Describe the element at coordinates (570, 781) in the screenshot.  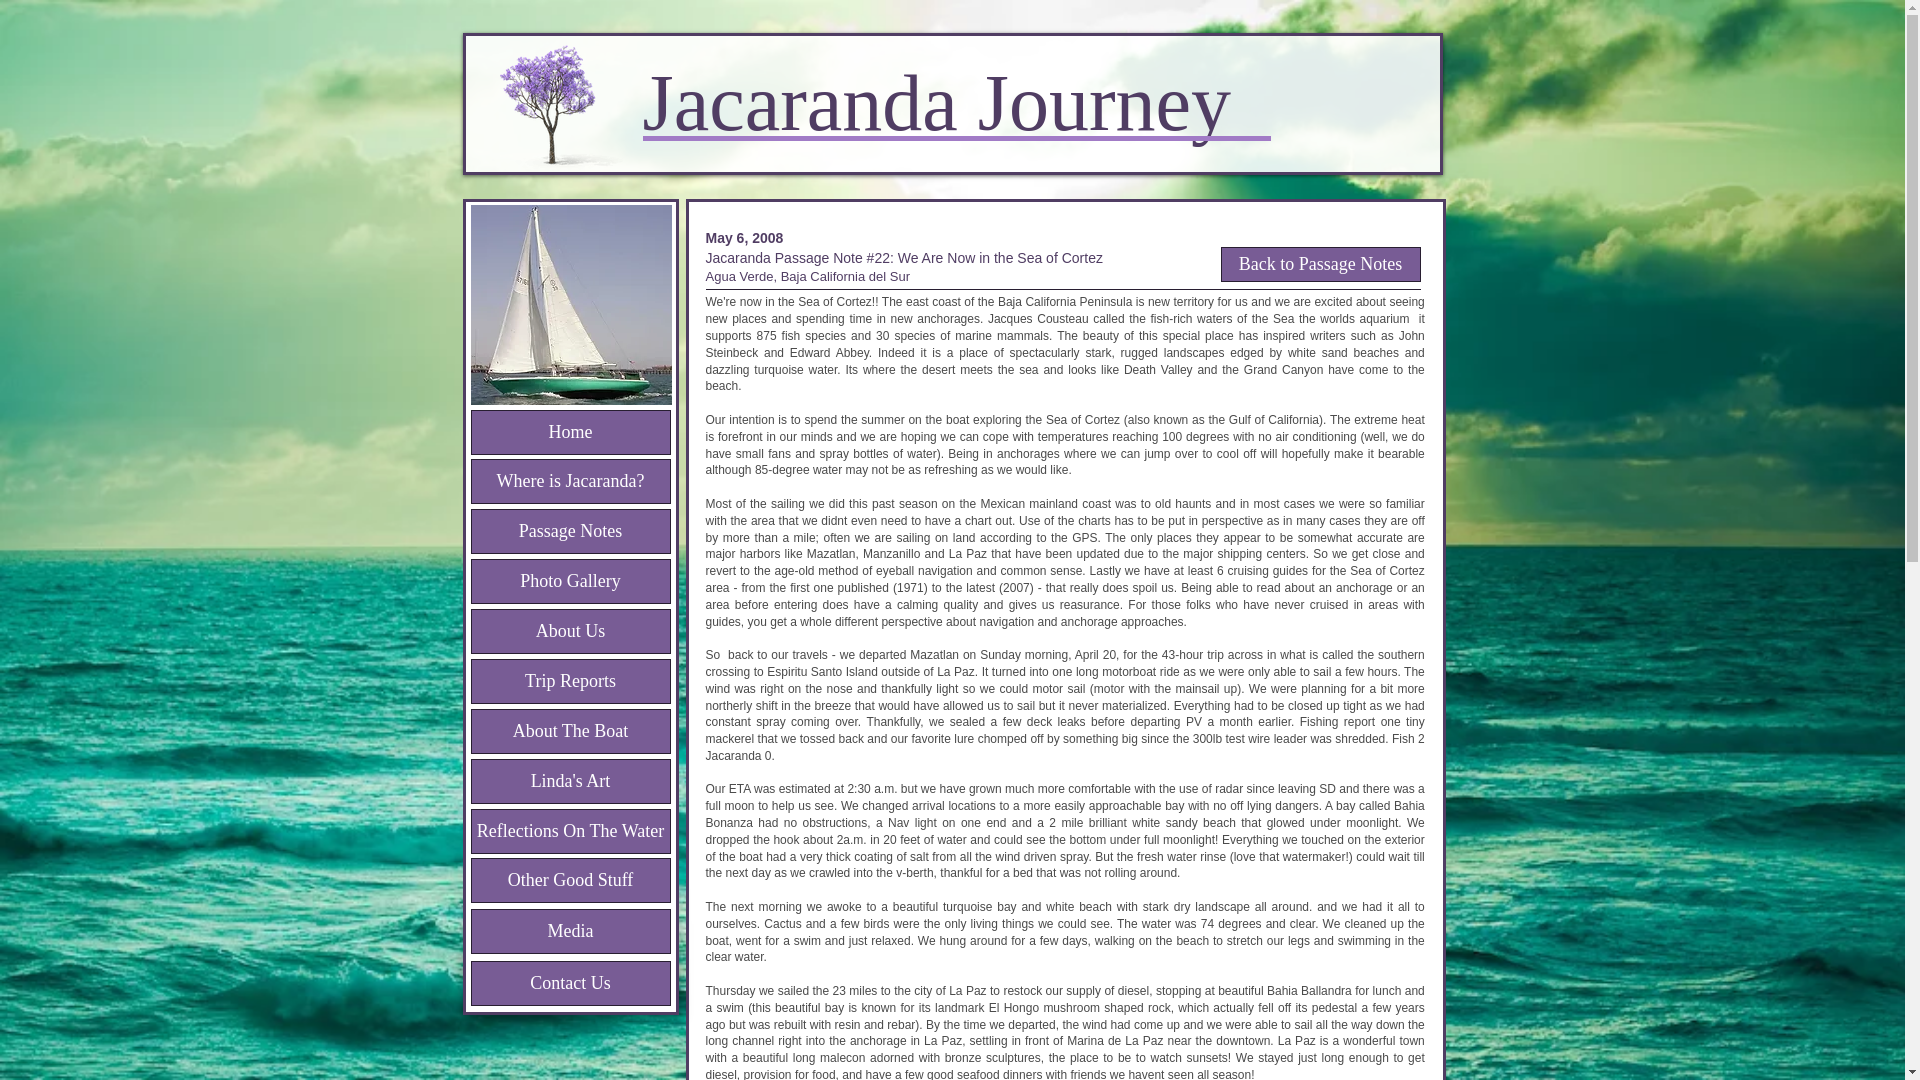
I see `Linda's Art` at that location.